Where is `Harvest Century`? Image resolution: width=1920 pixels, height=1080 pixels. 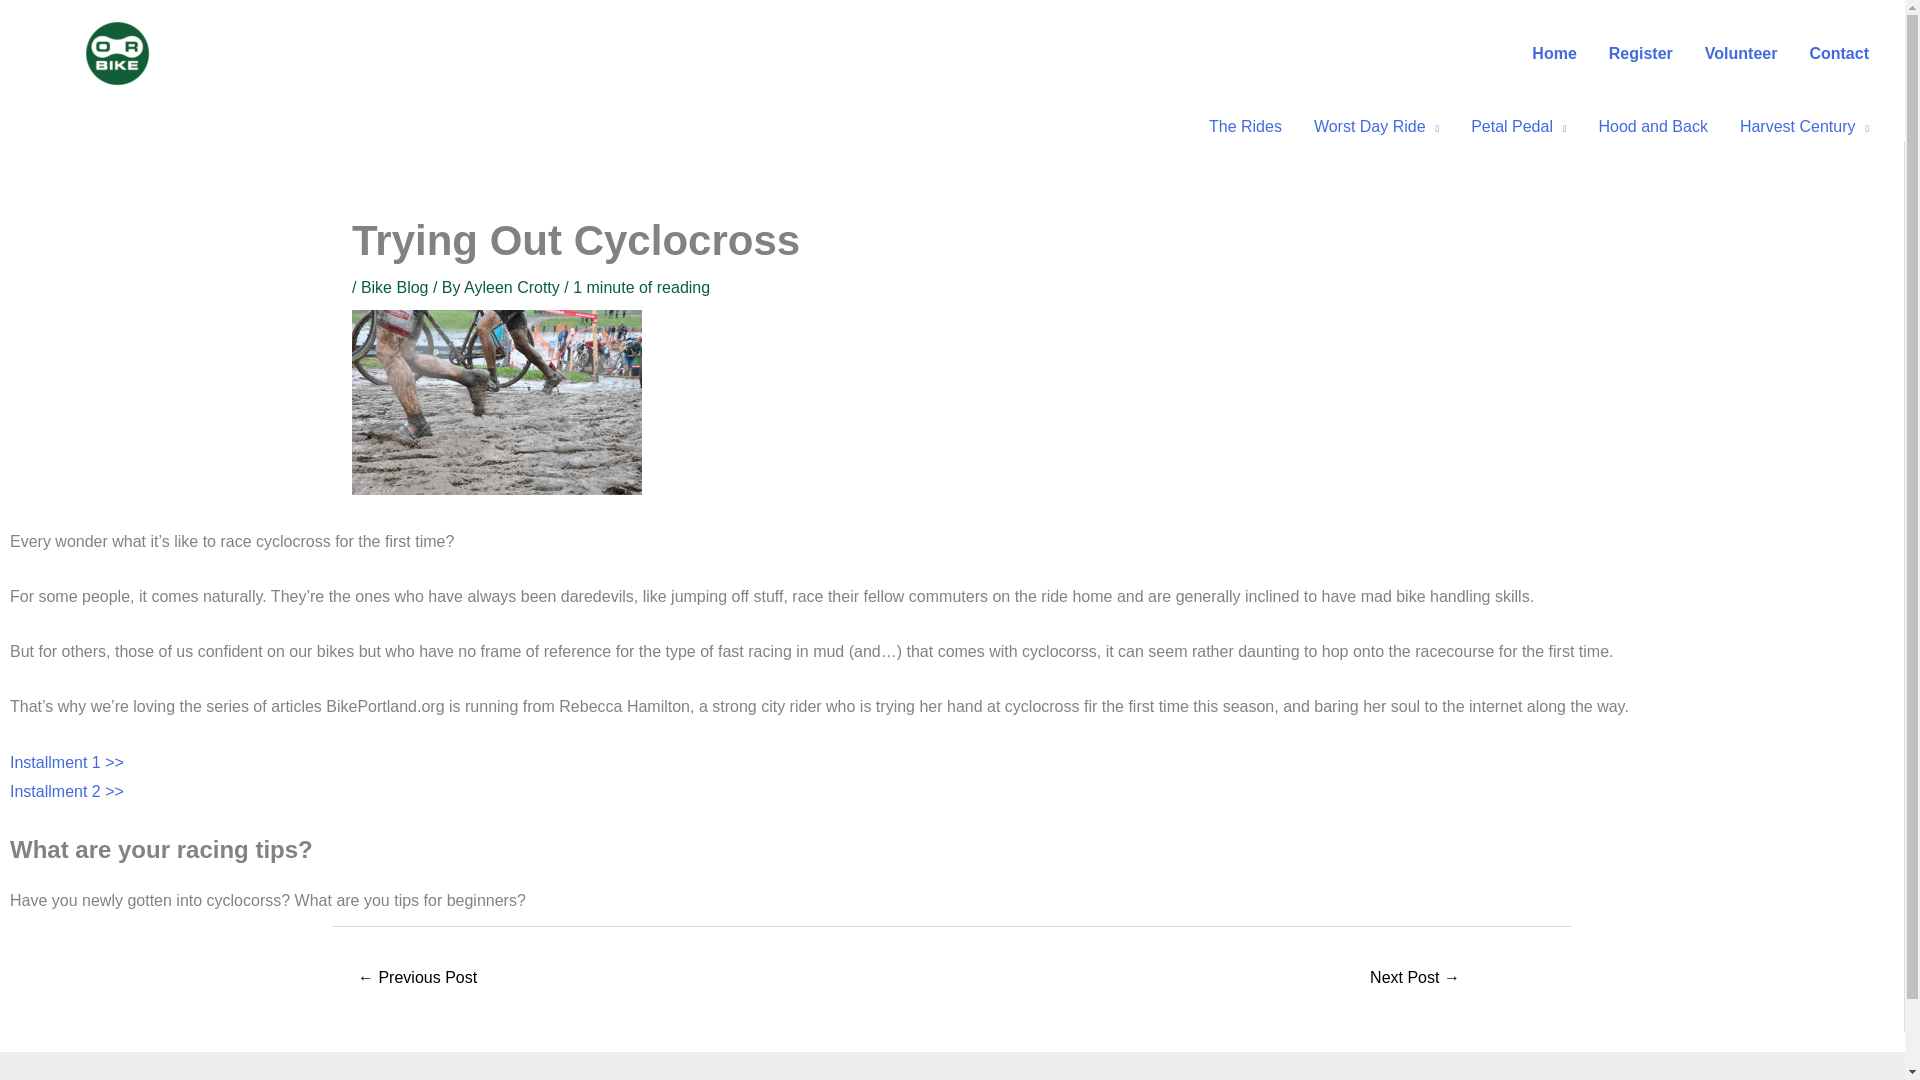 Harvest Century is located at coordinates (1804, 126).